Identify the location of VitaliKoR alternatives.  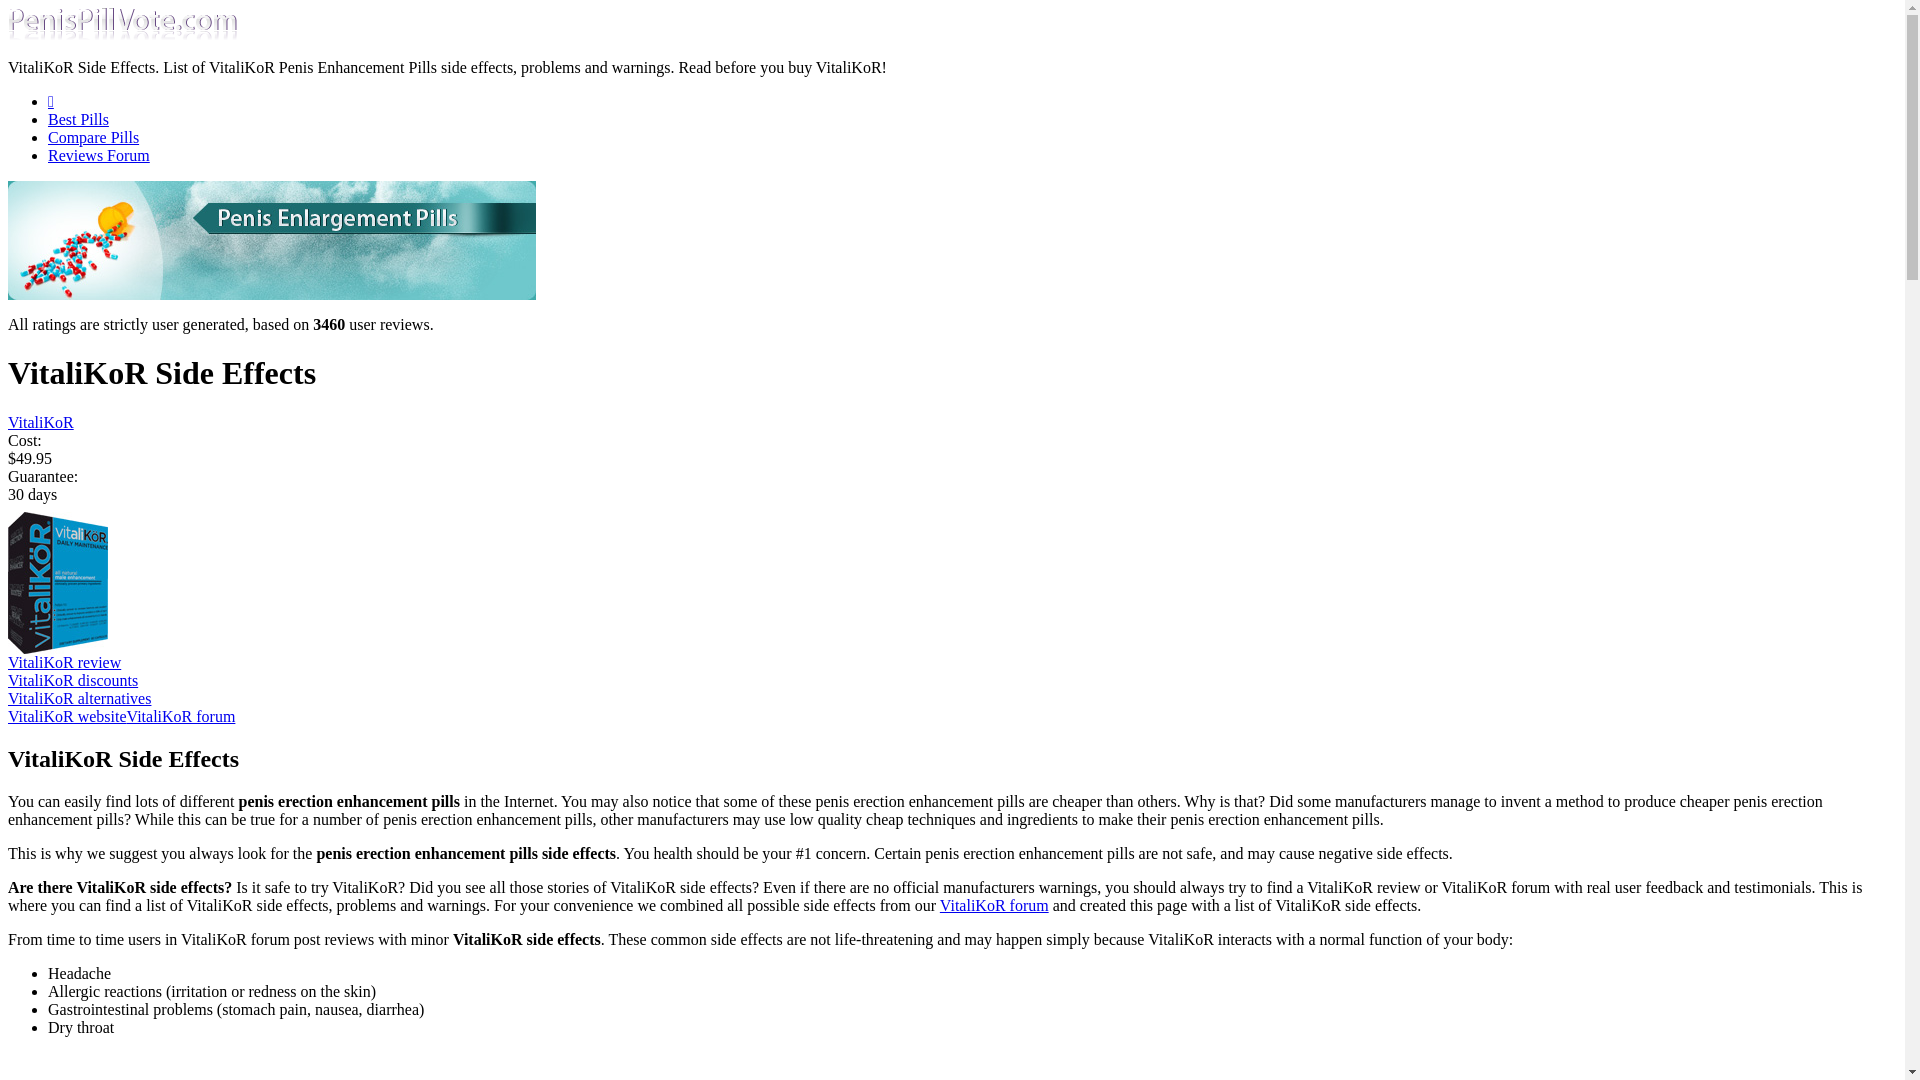
(79, 698).